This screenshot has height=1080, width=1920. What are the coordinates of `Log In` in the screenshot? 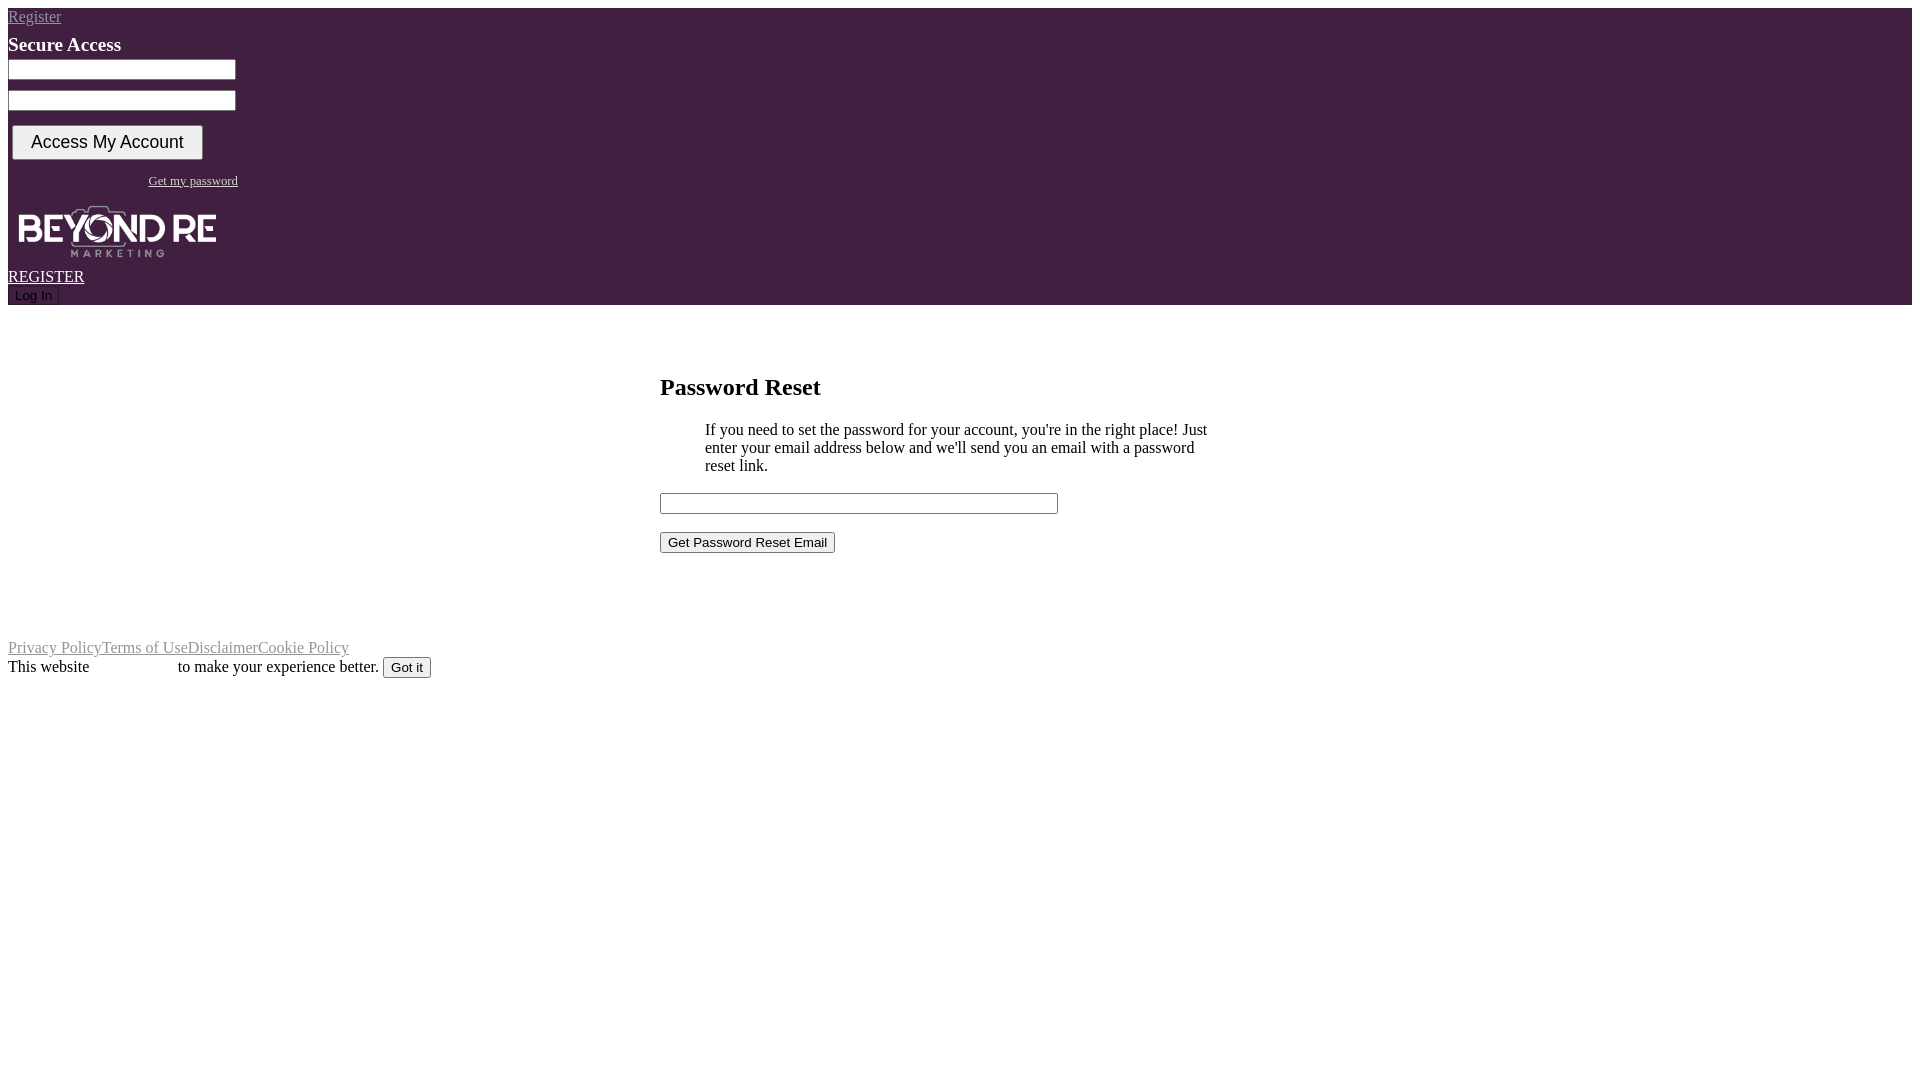 It's located at (34, 296).